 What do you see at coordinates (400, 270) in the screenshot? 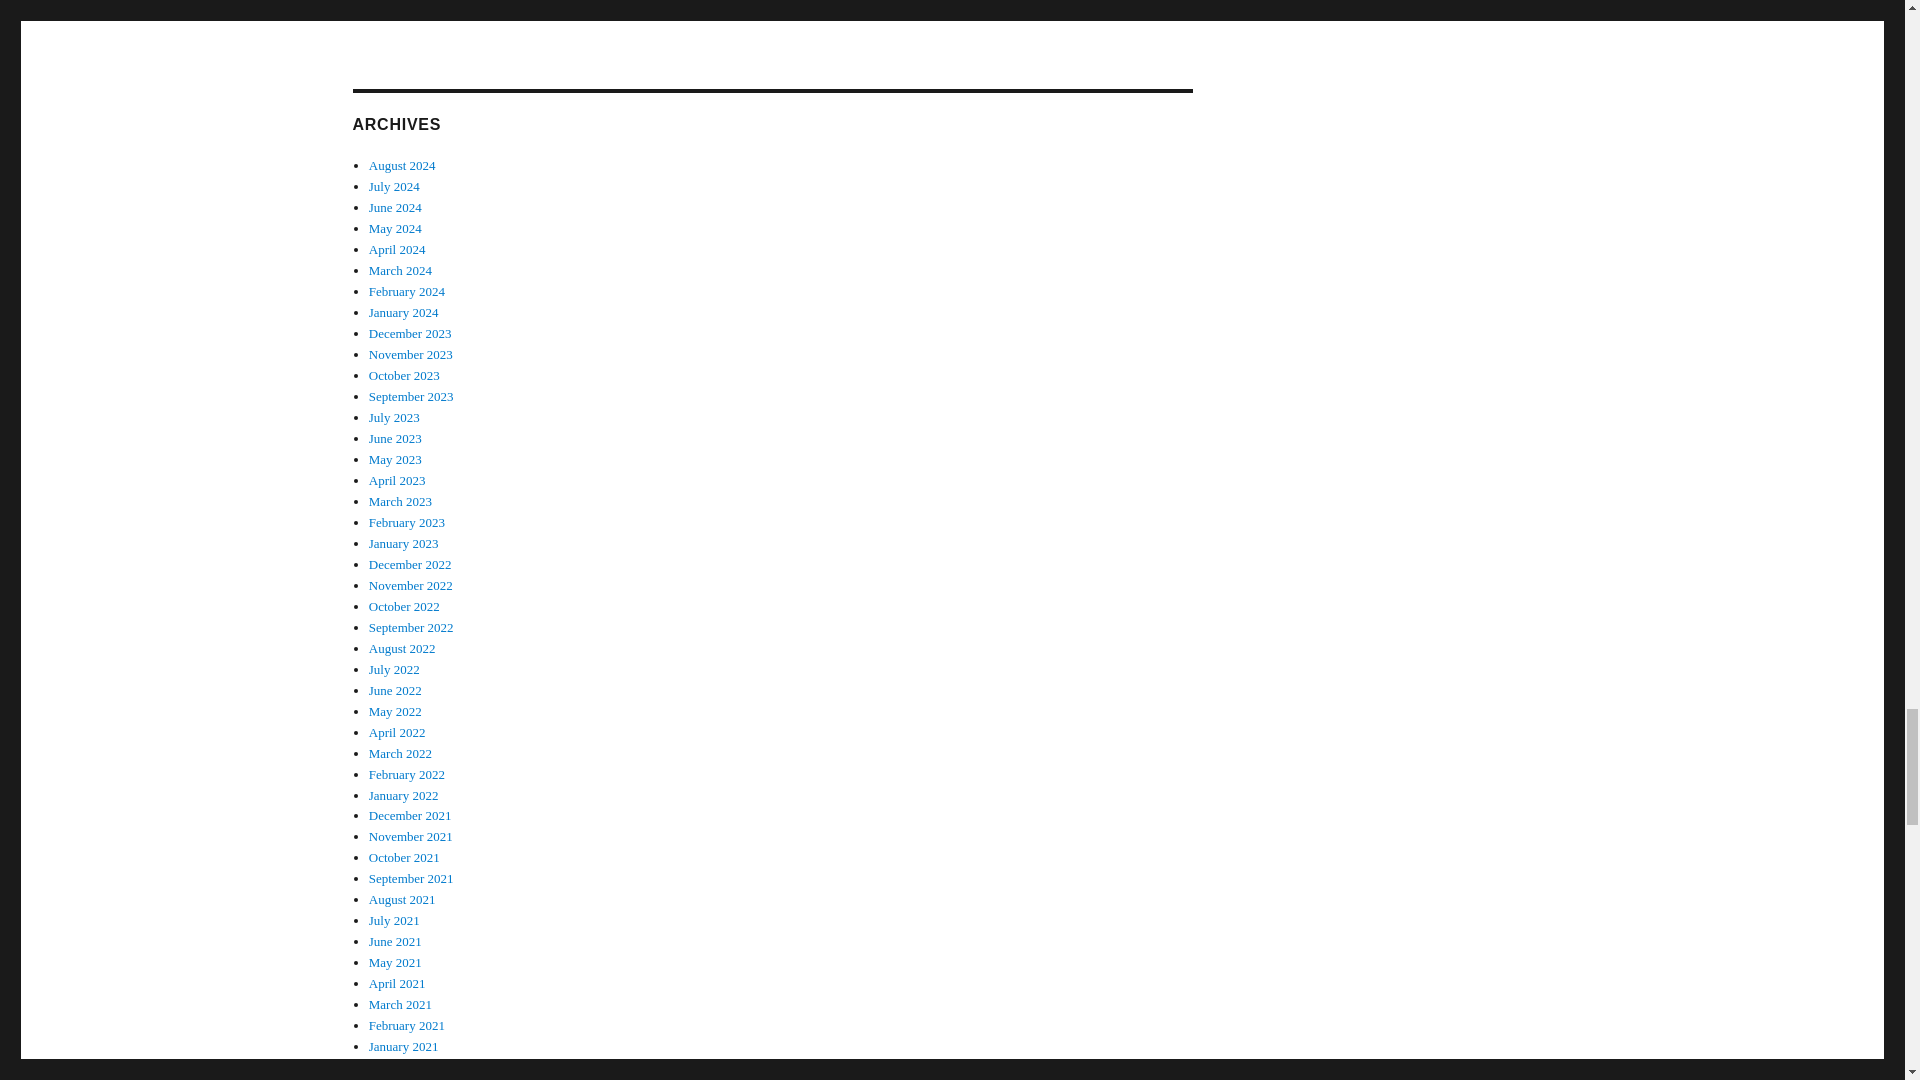
I see `March 2024` at bounding box center [400, 270].